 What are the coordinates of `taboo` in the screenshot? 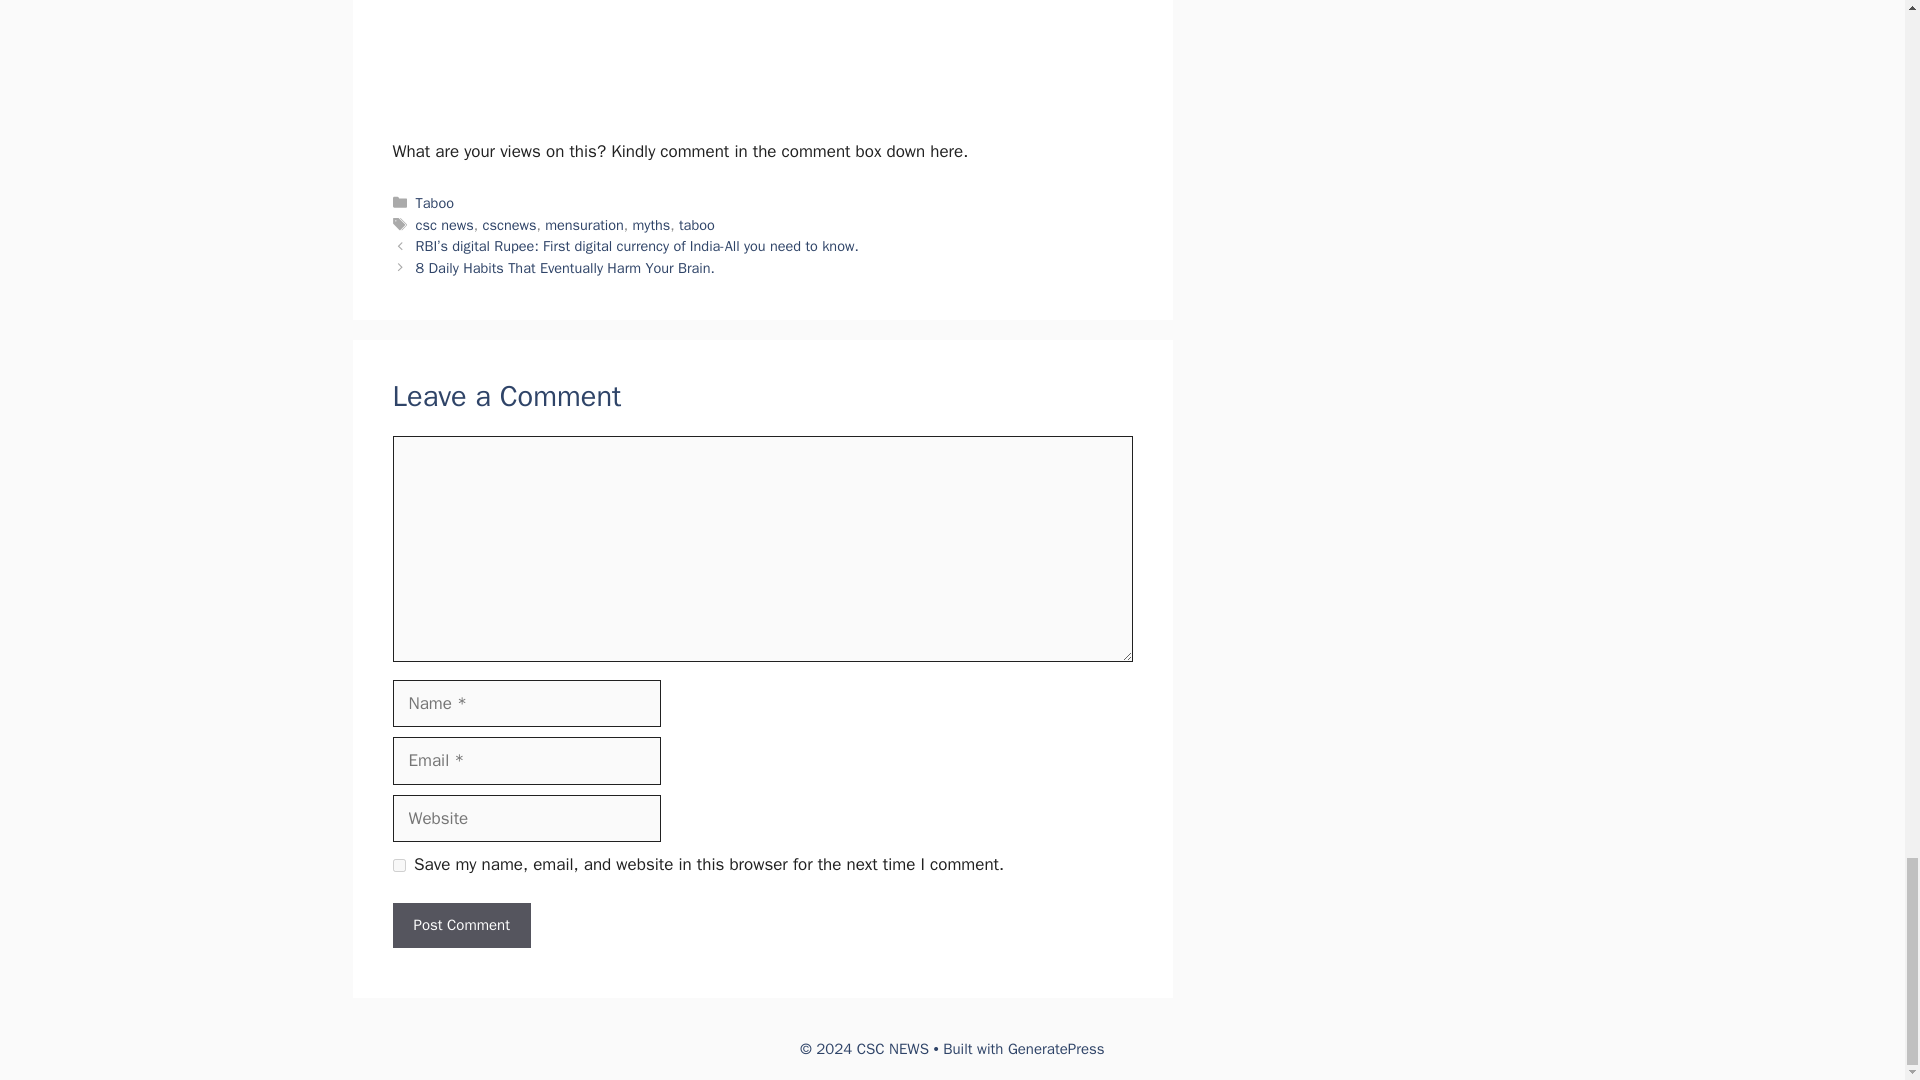 It's located at (696, 225).